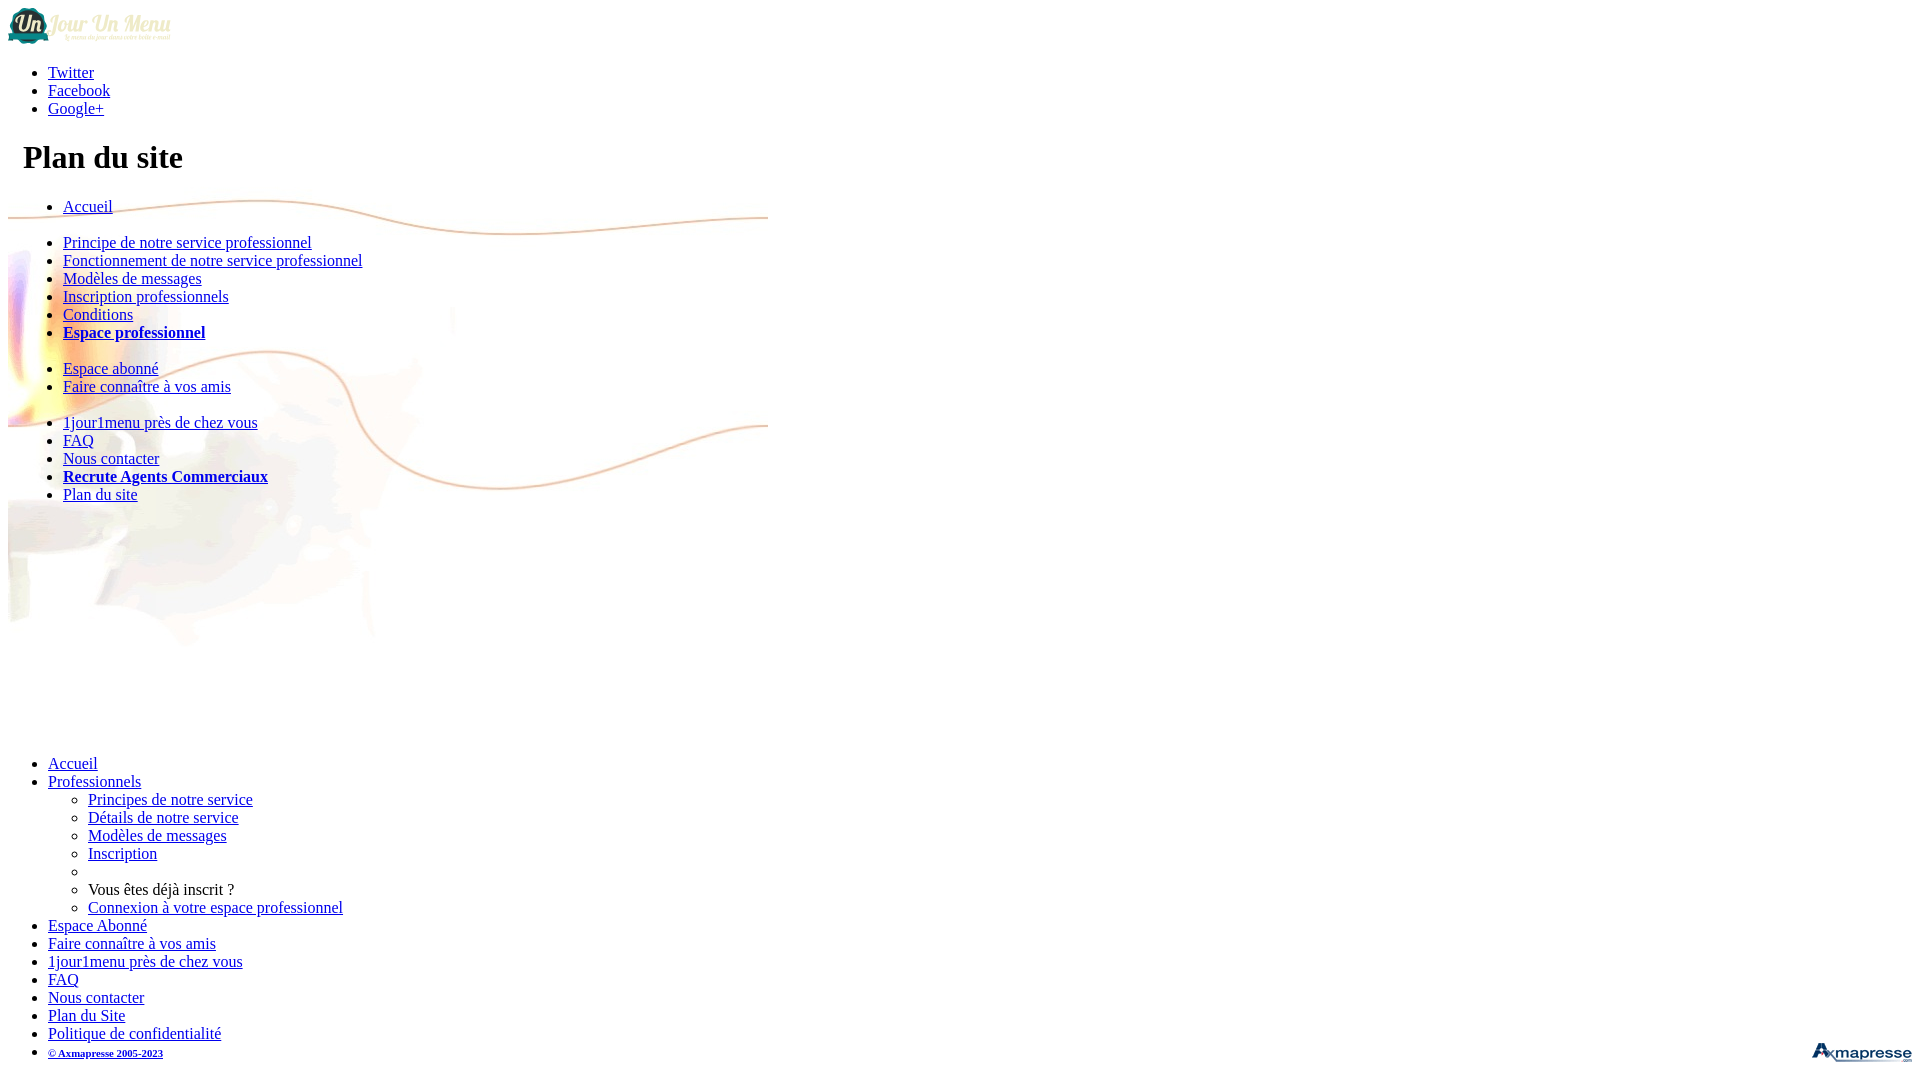  I want to click on Accueil, so click(88, 206).